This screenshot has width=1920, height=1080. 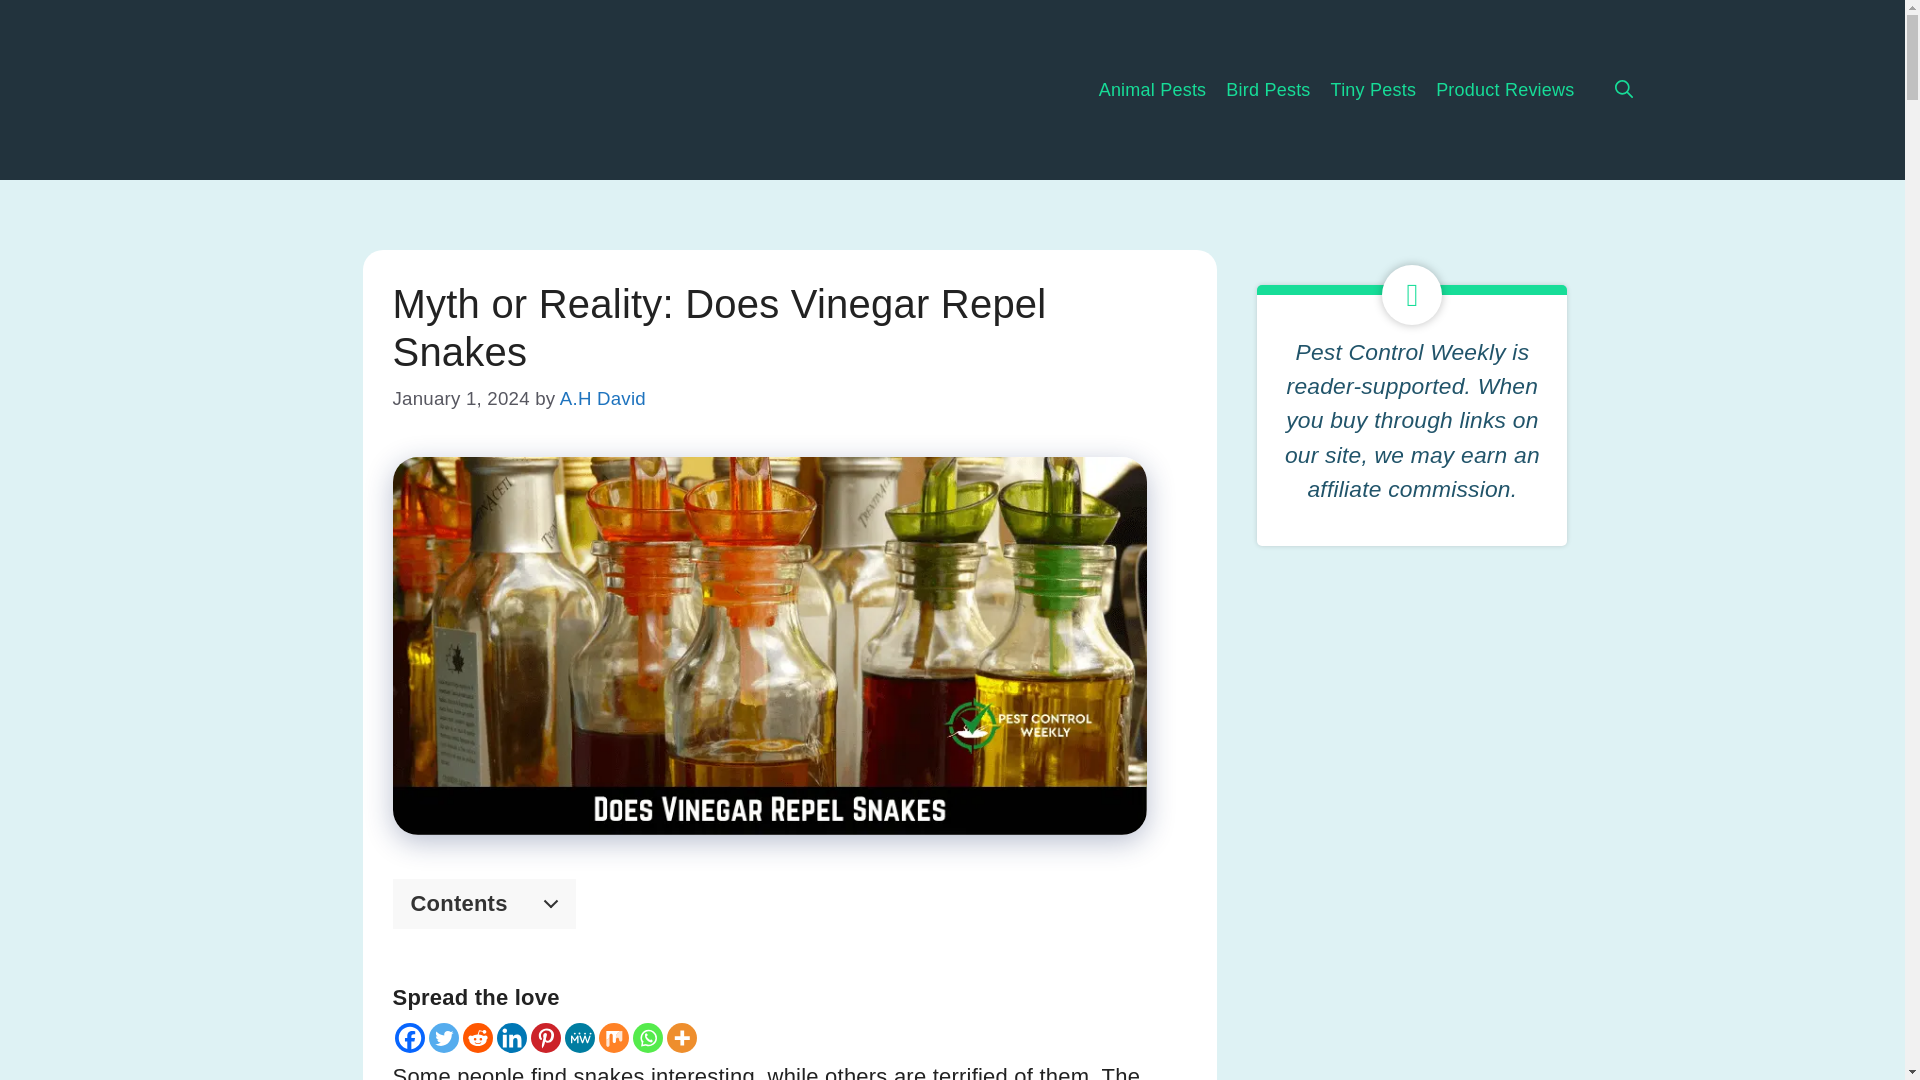 I want to click on Product Reviews, so click(x=1504, y=90).